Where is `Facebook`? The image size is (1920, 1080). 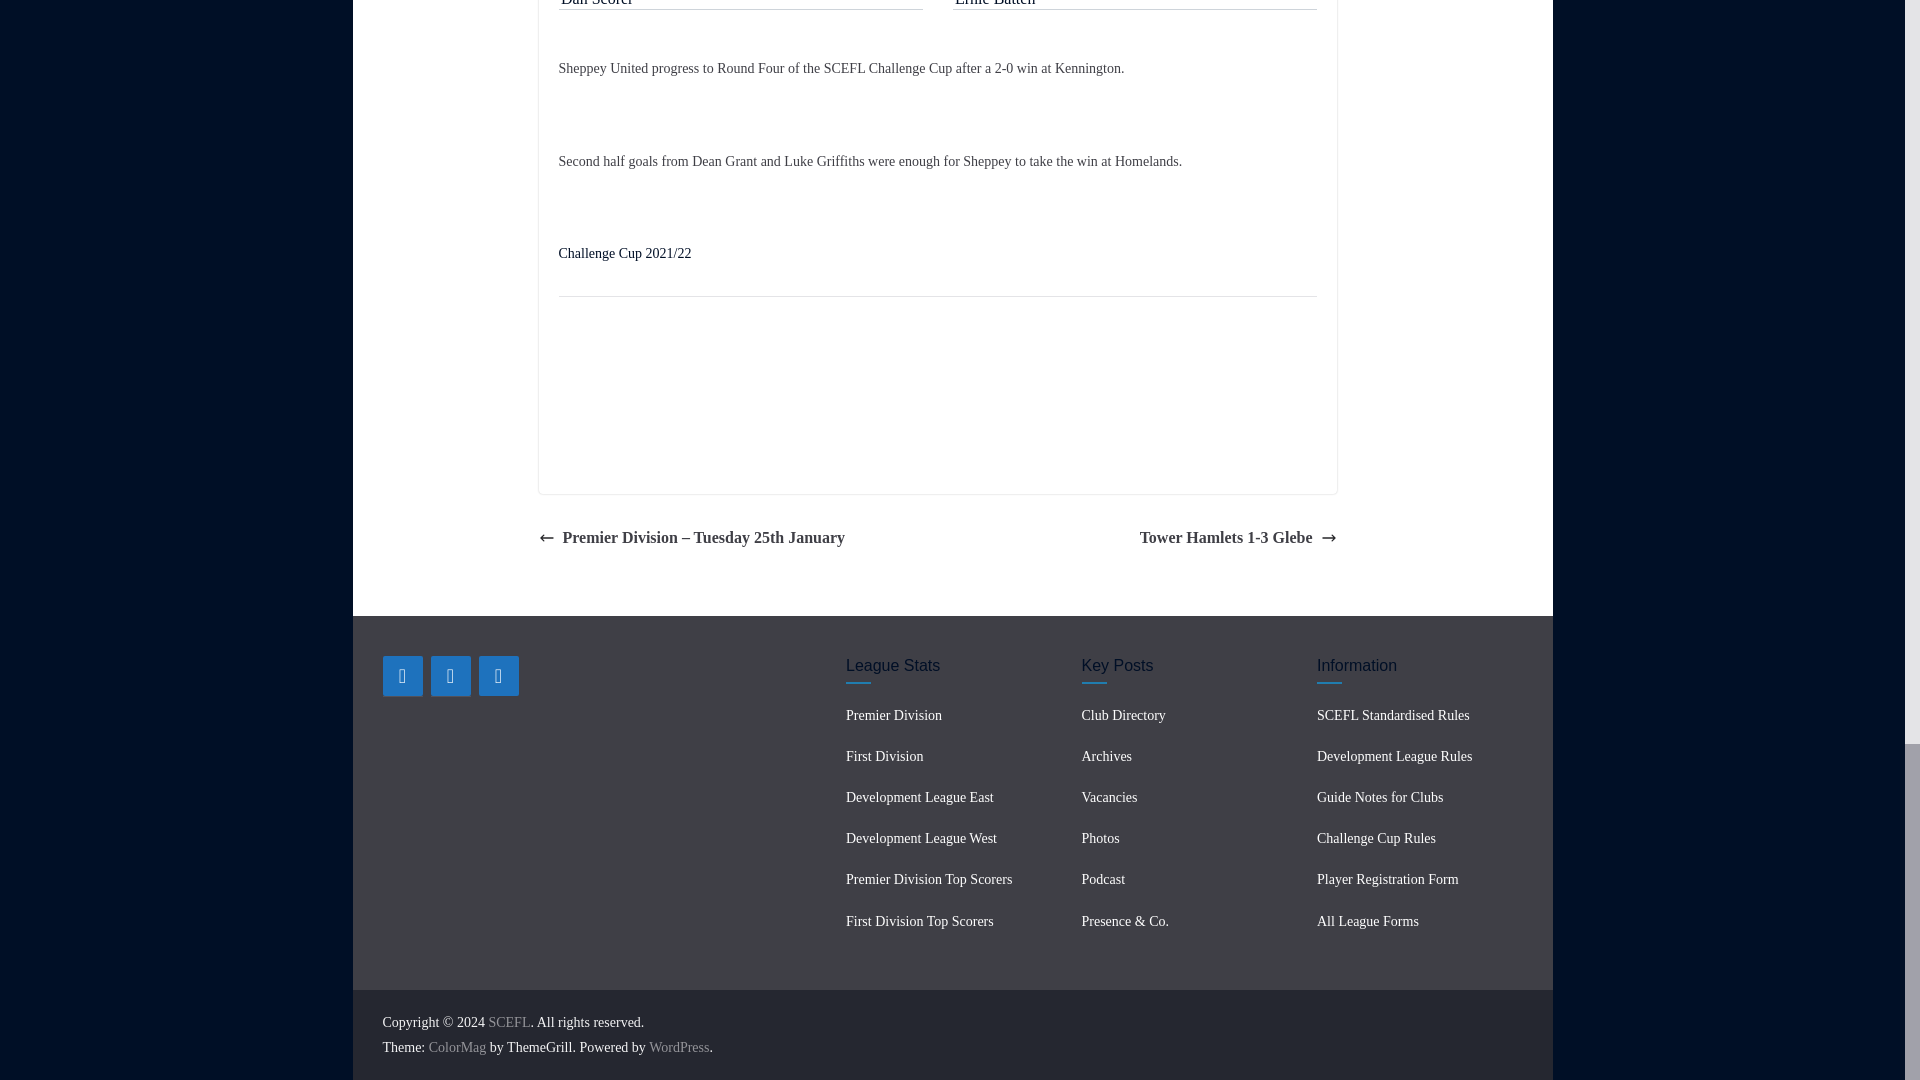 Facebook is located at coordinates (402, 675).